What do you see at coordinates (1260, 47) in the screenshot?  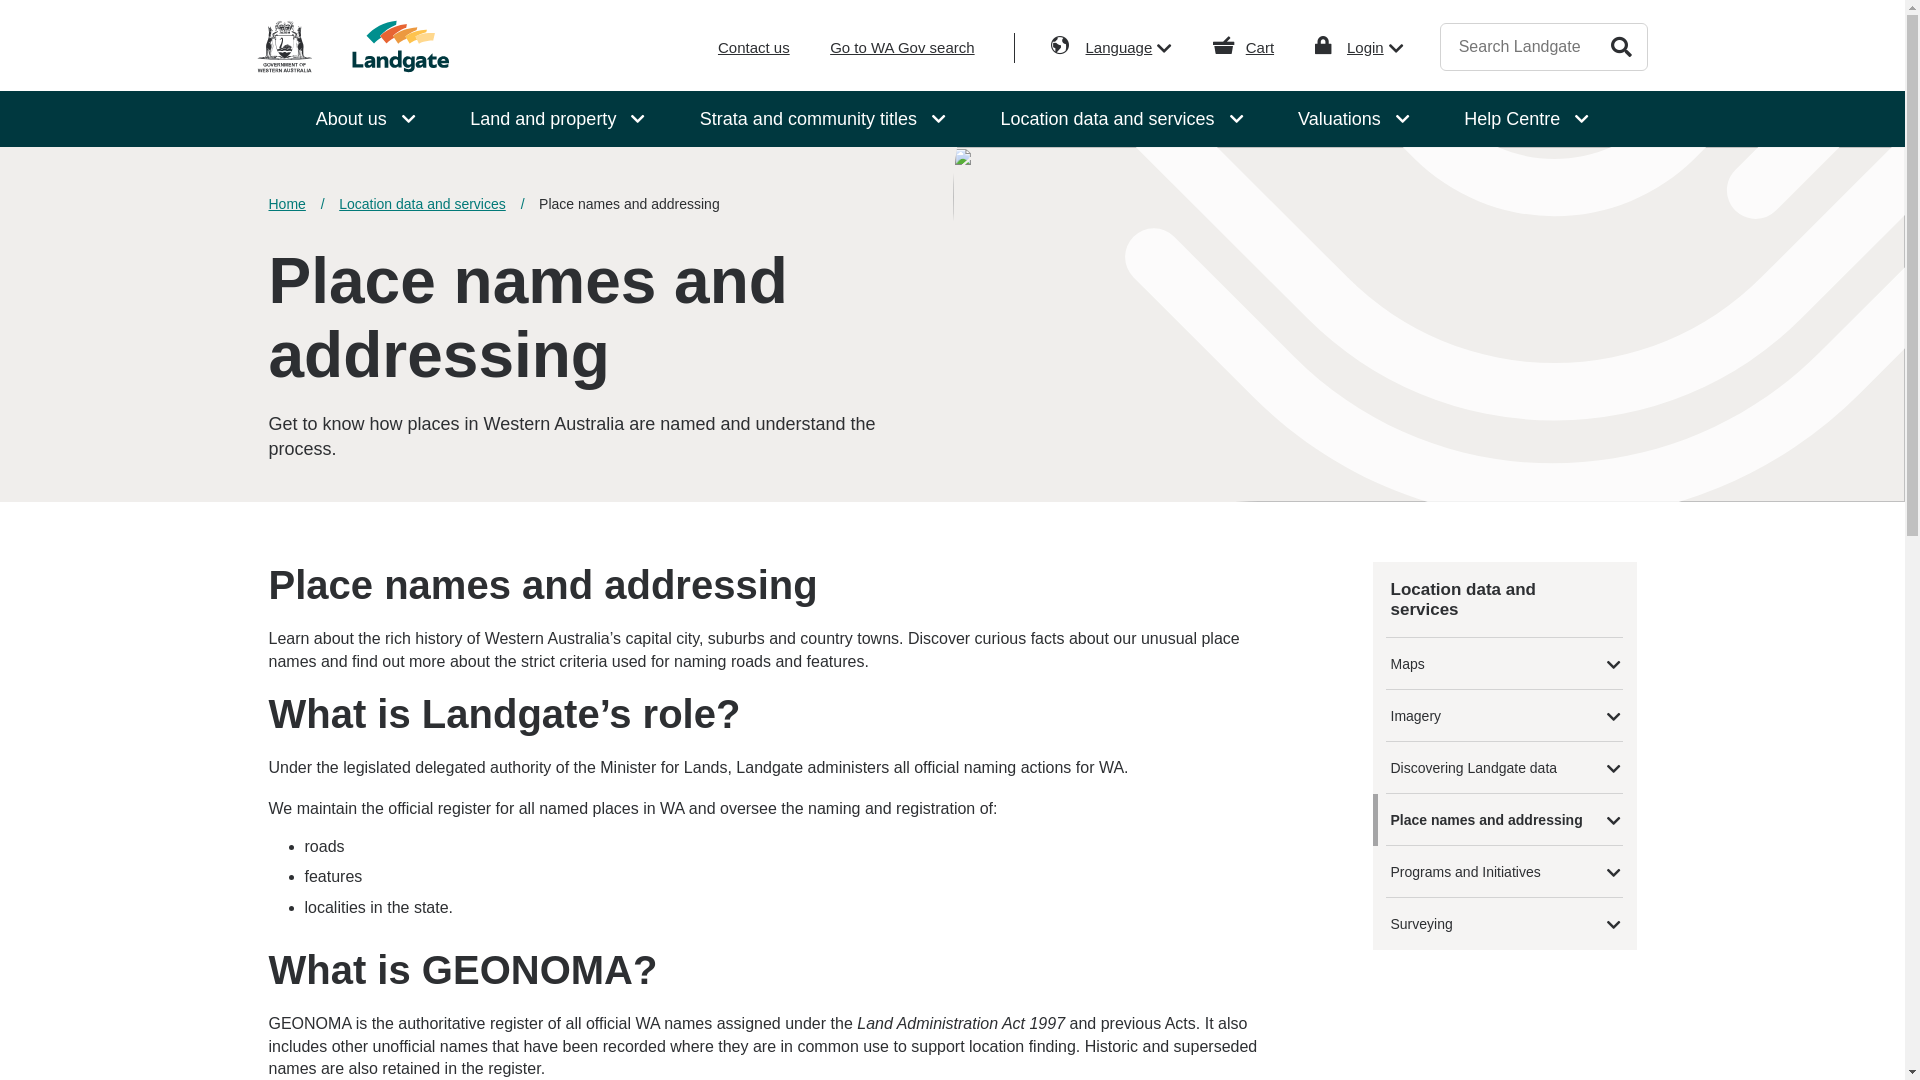 I see `Cart` at bounding box center [1260, 47].